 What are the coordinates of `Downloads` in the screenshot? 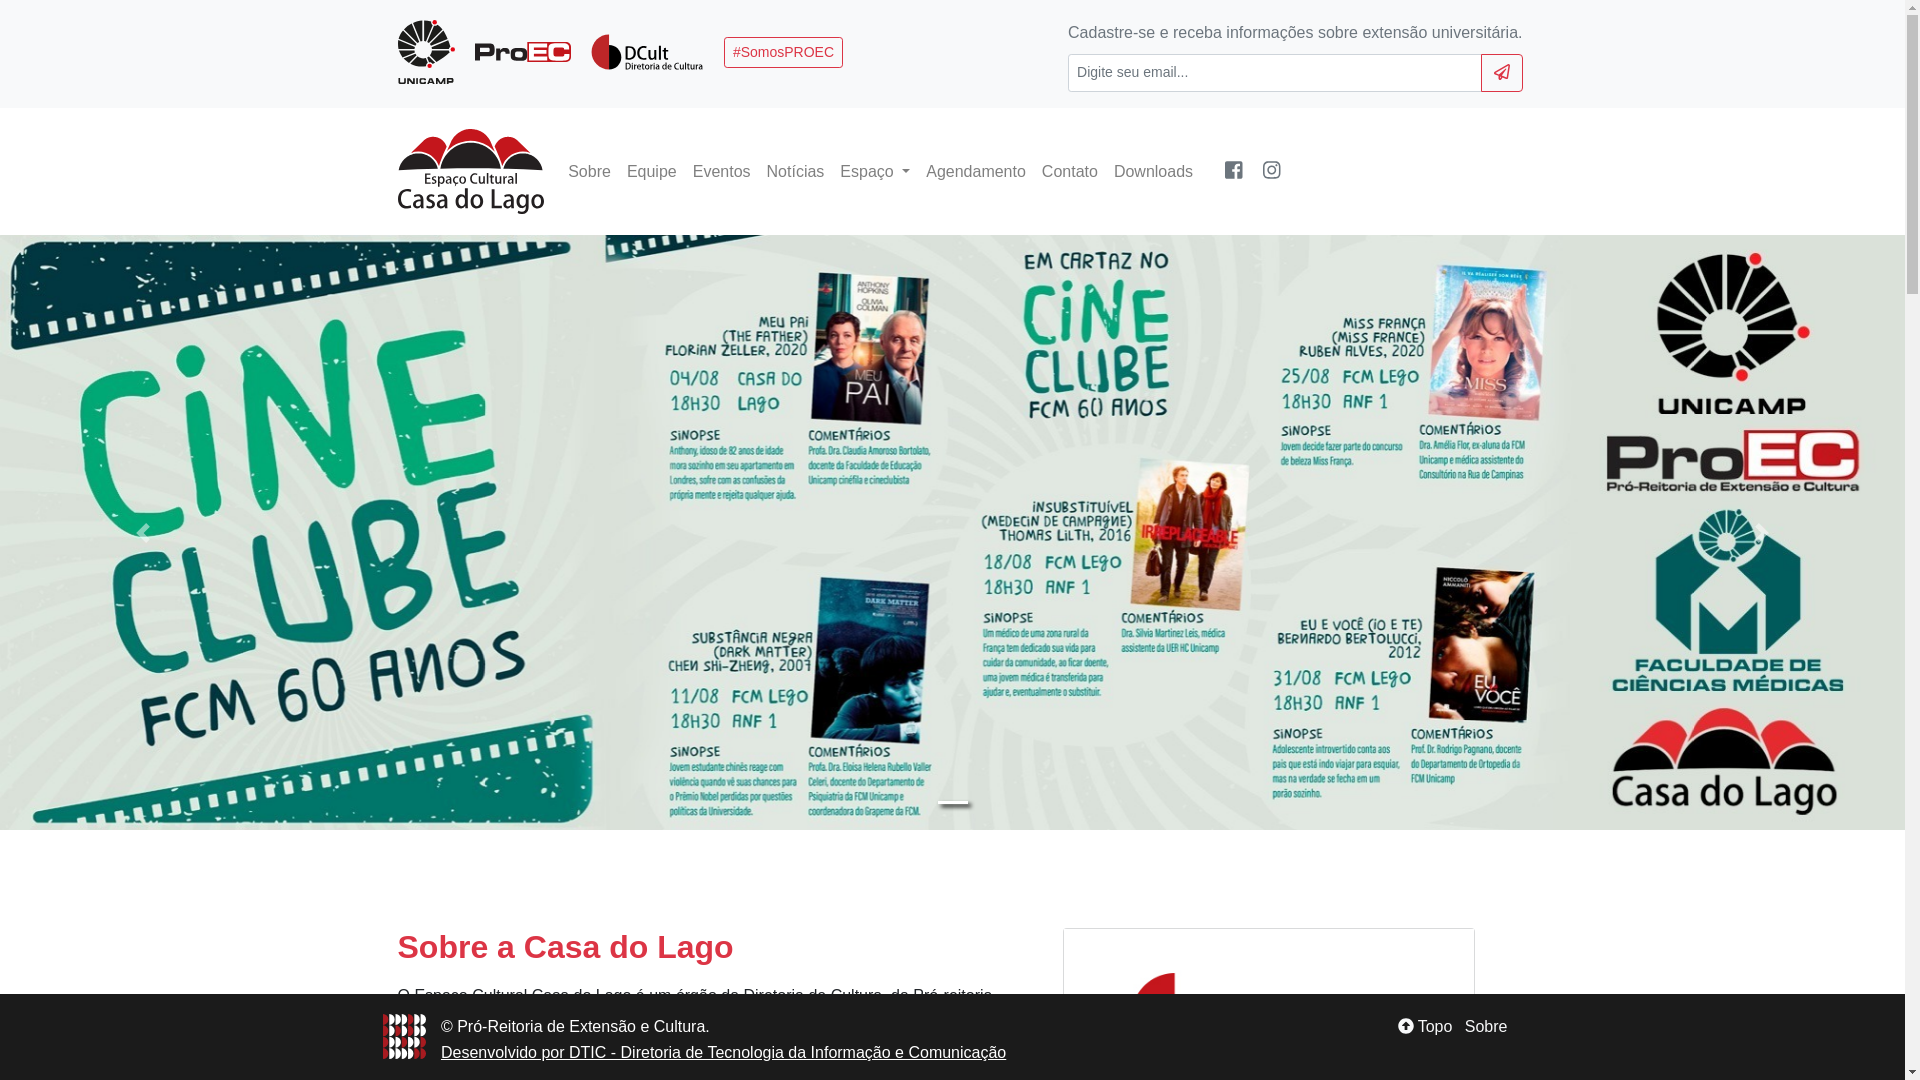 It's located at (1154, 172).